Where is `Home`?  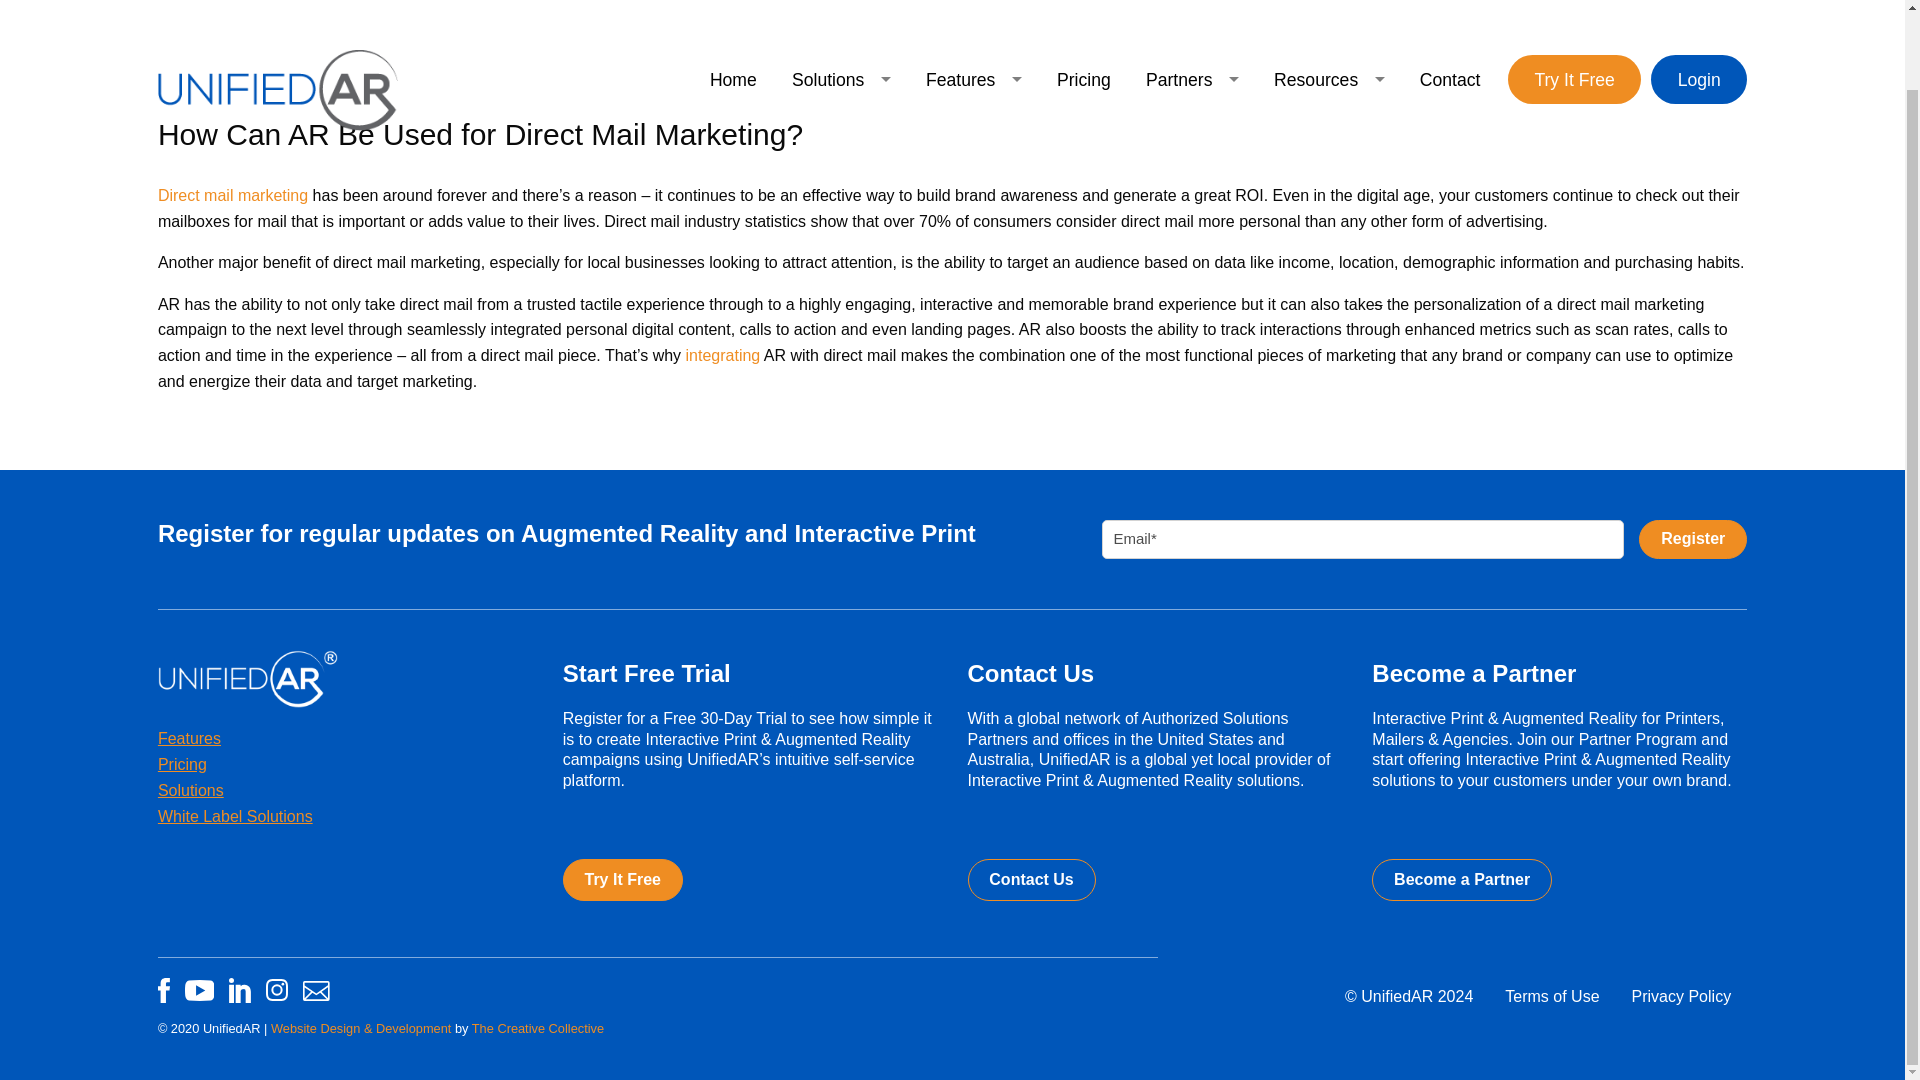
Home is located at coordinates (732, 10).